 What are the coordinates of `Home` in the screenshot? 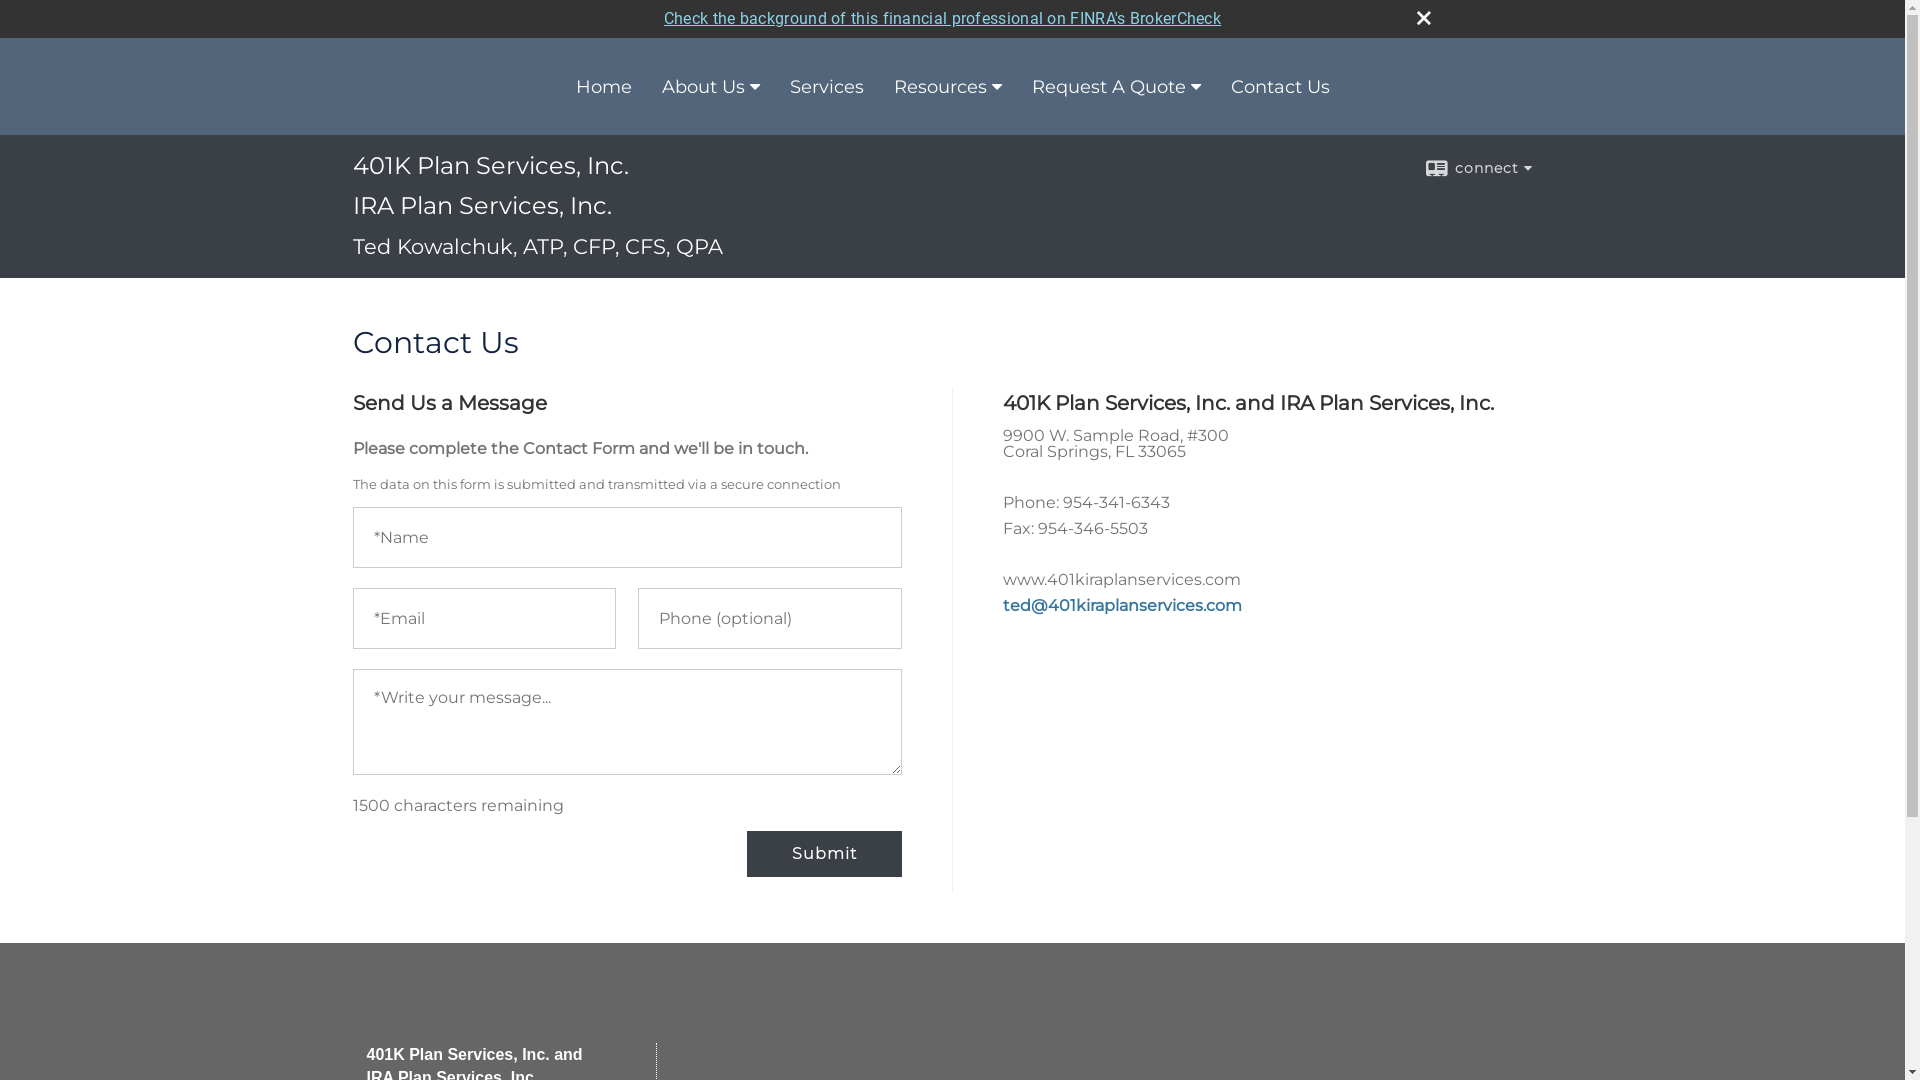 It's located at (603, 87).